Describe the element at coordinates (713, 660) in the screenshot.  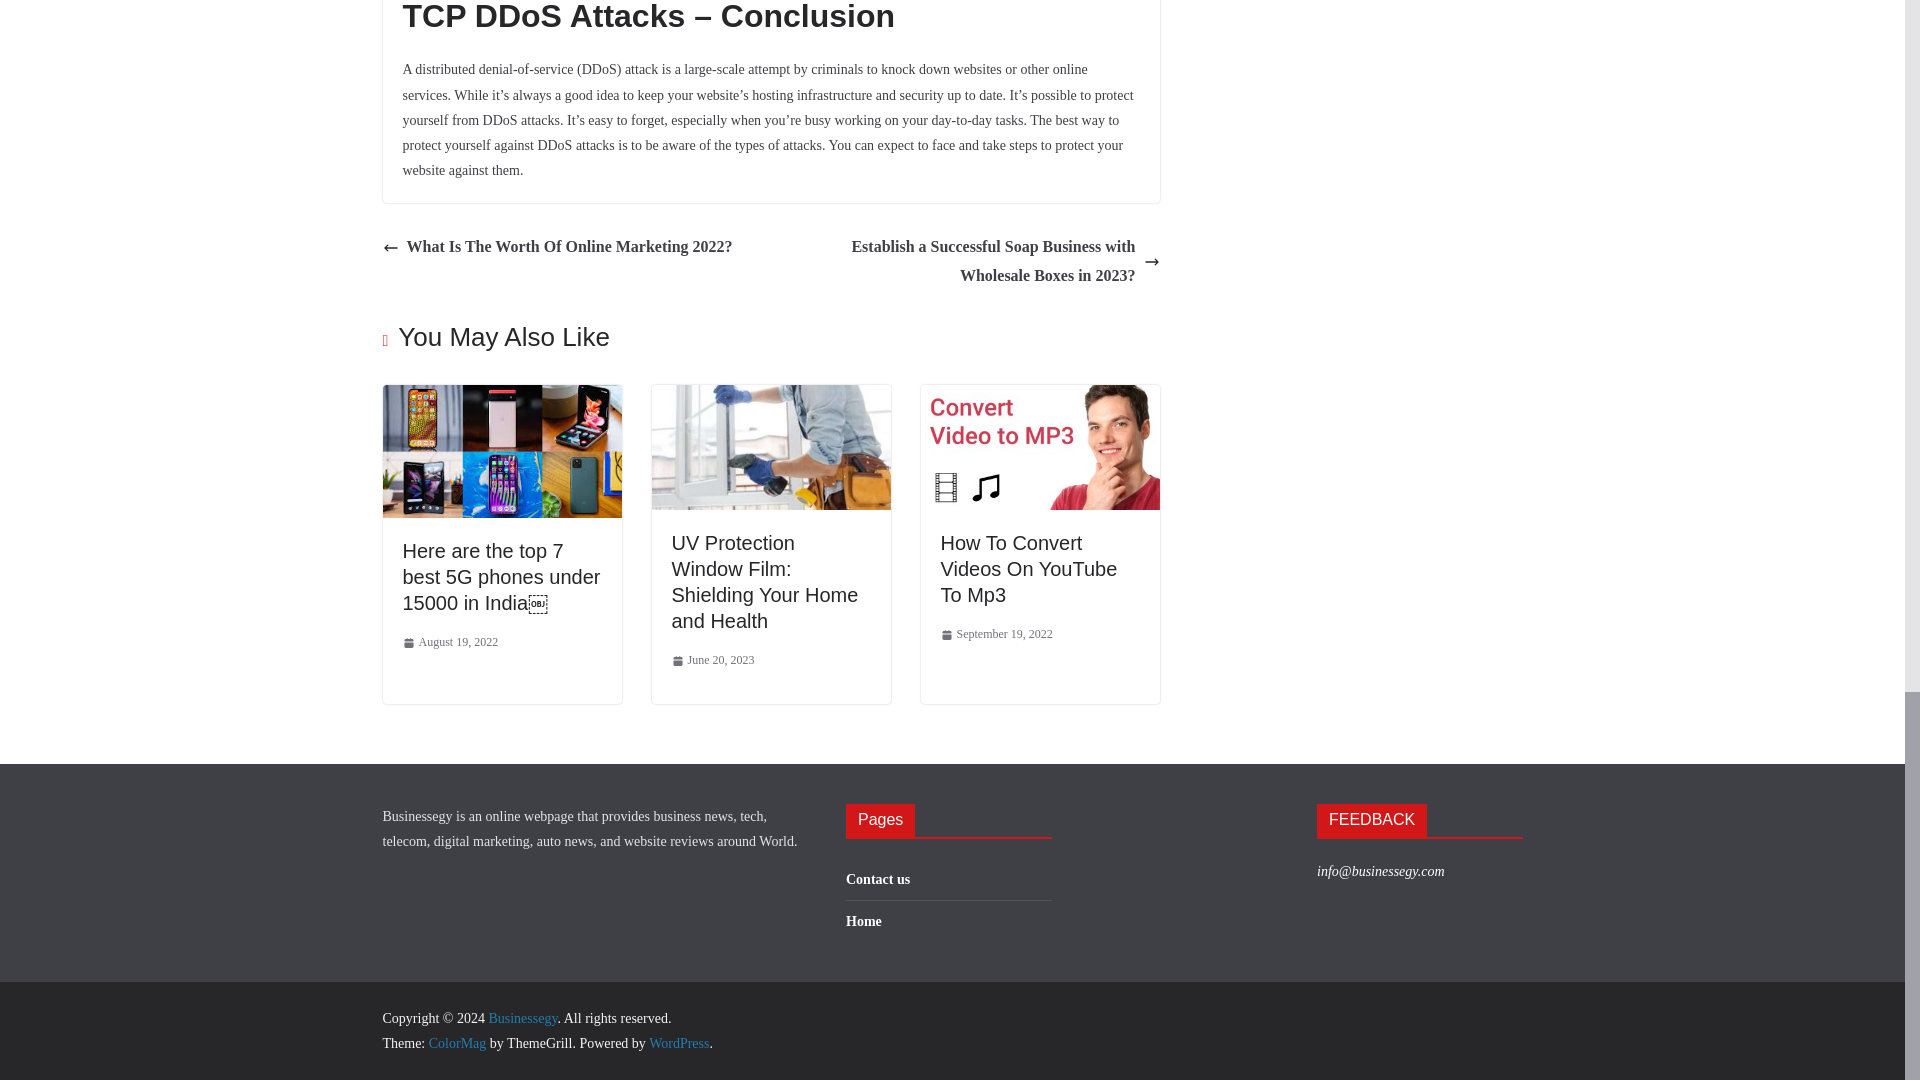
I see `11:06 am` at that location.